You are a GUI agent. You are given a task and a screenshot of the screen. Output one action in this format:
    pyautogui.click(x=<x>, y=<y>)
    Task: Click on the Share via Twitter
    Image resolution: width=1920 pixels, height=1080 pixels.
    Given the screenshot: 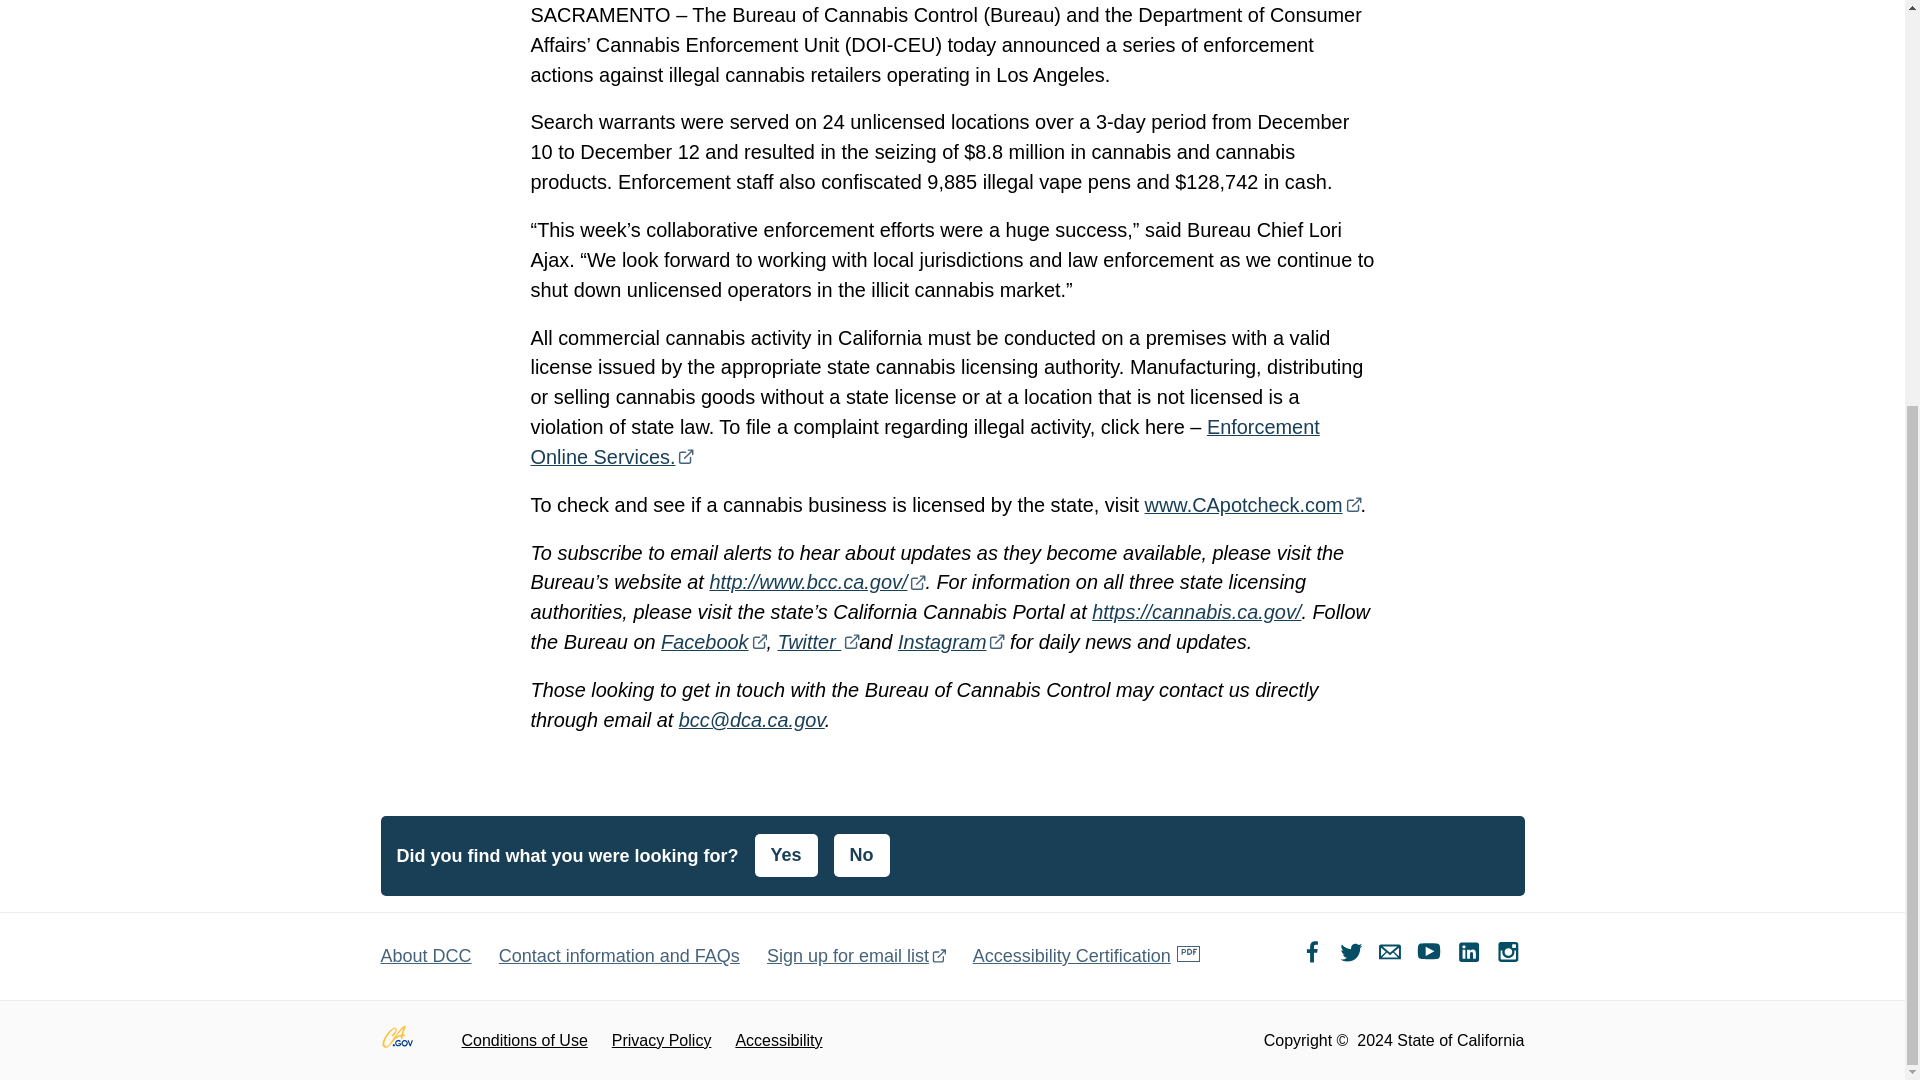 What is the action you would take?
    pyautogui.click(x=1353, y=956)
    